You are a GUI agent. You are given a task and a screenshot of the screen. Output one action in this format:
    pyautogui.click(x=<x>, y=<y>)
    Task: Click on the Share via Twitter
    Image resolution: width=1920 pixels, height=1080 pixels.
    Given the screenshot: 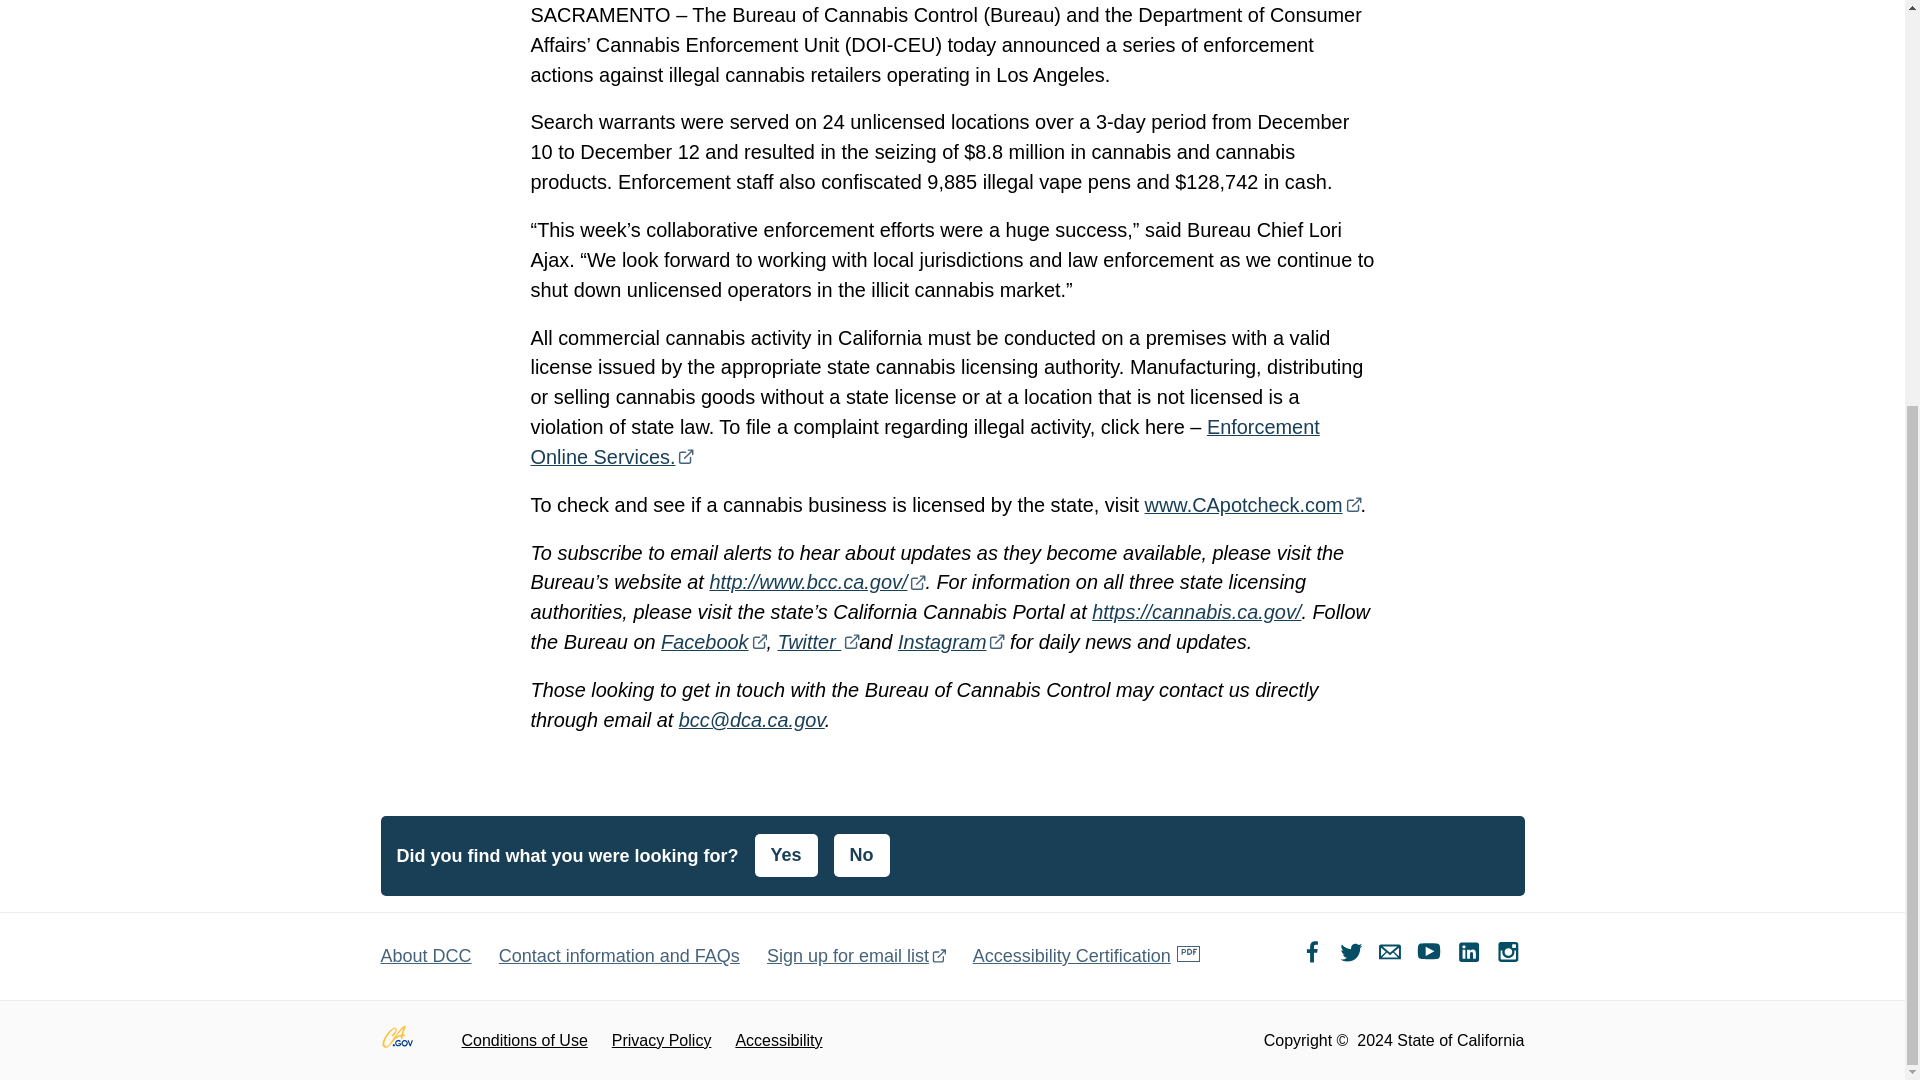 What is the action you would take?
    pyautogui.click(x=1353, y=956)
    